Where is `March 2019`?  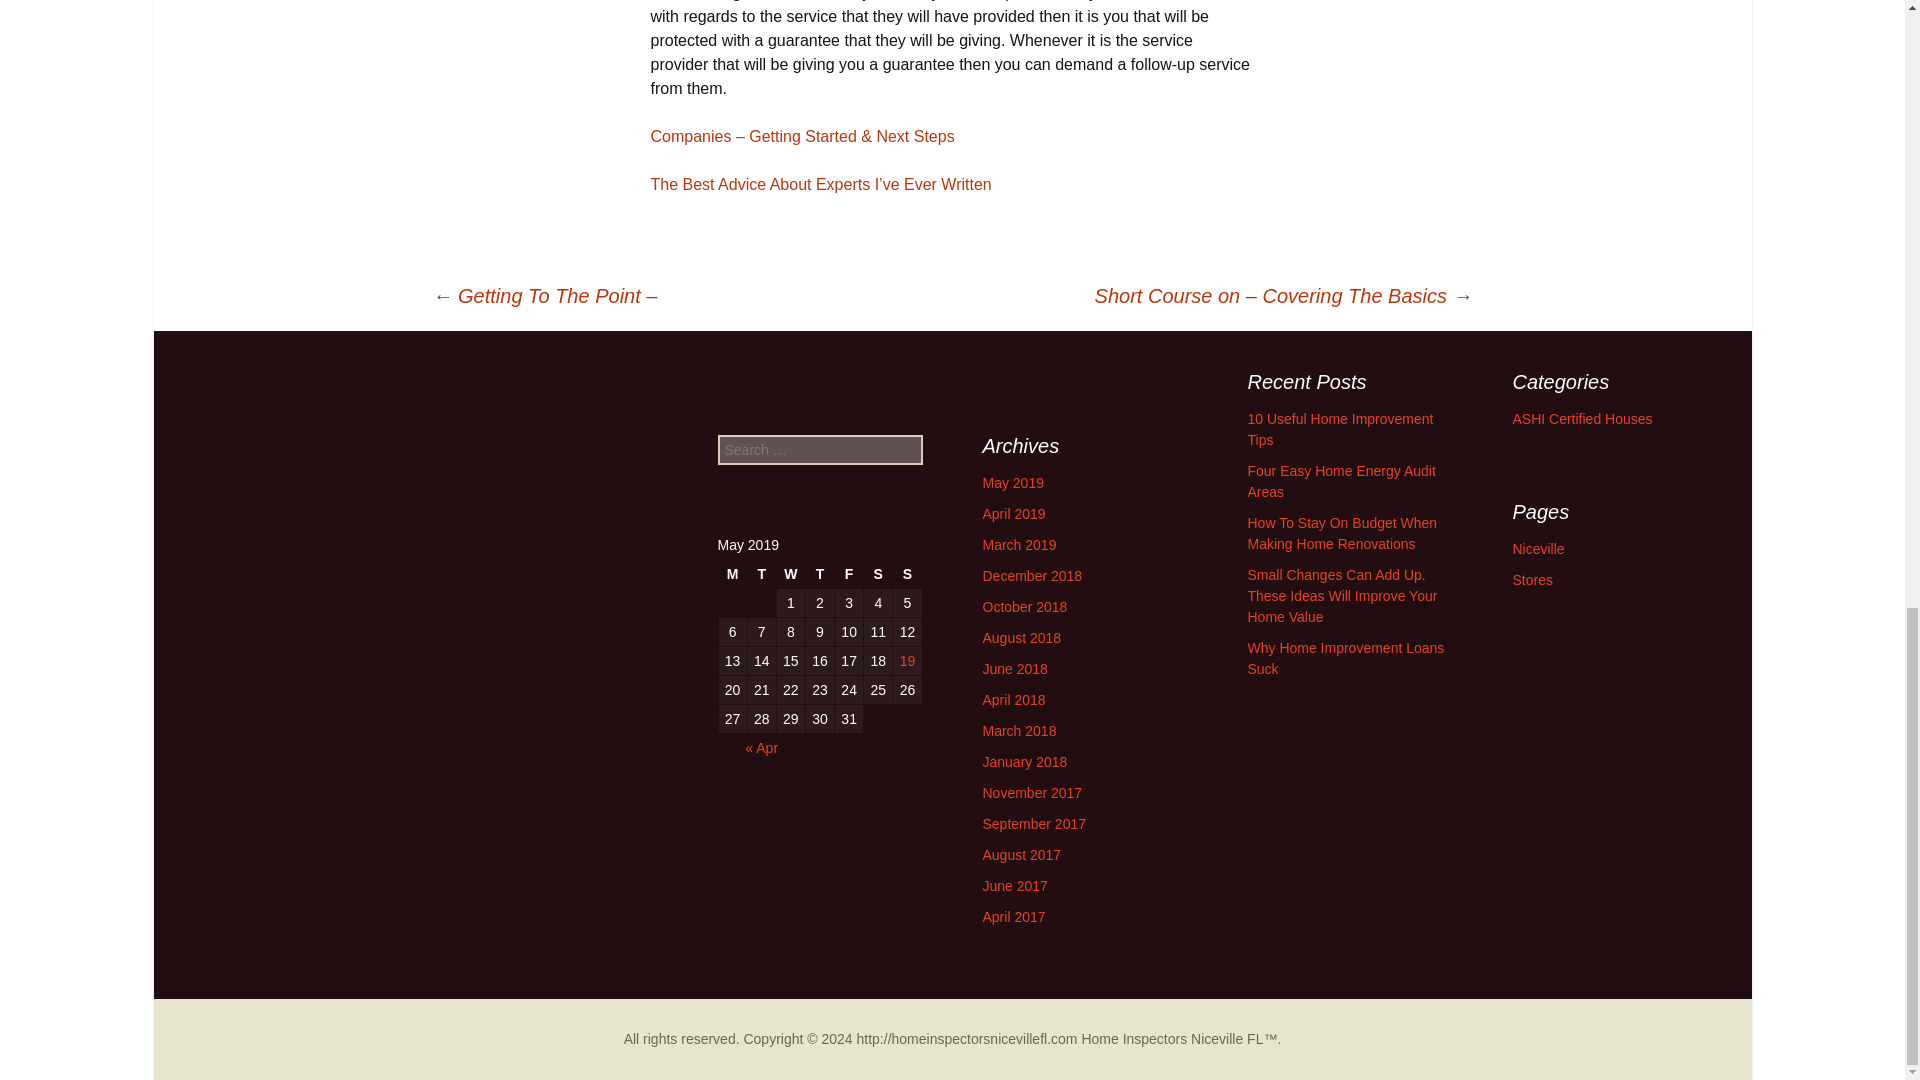
March 2019 is located at coordinates (1018, 544).